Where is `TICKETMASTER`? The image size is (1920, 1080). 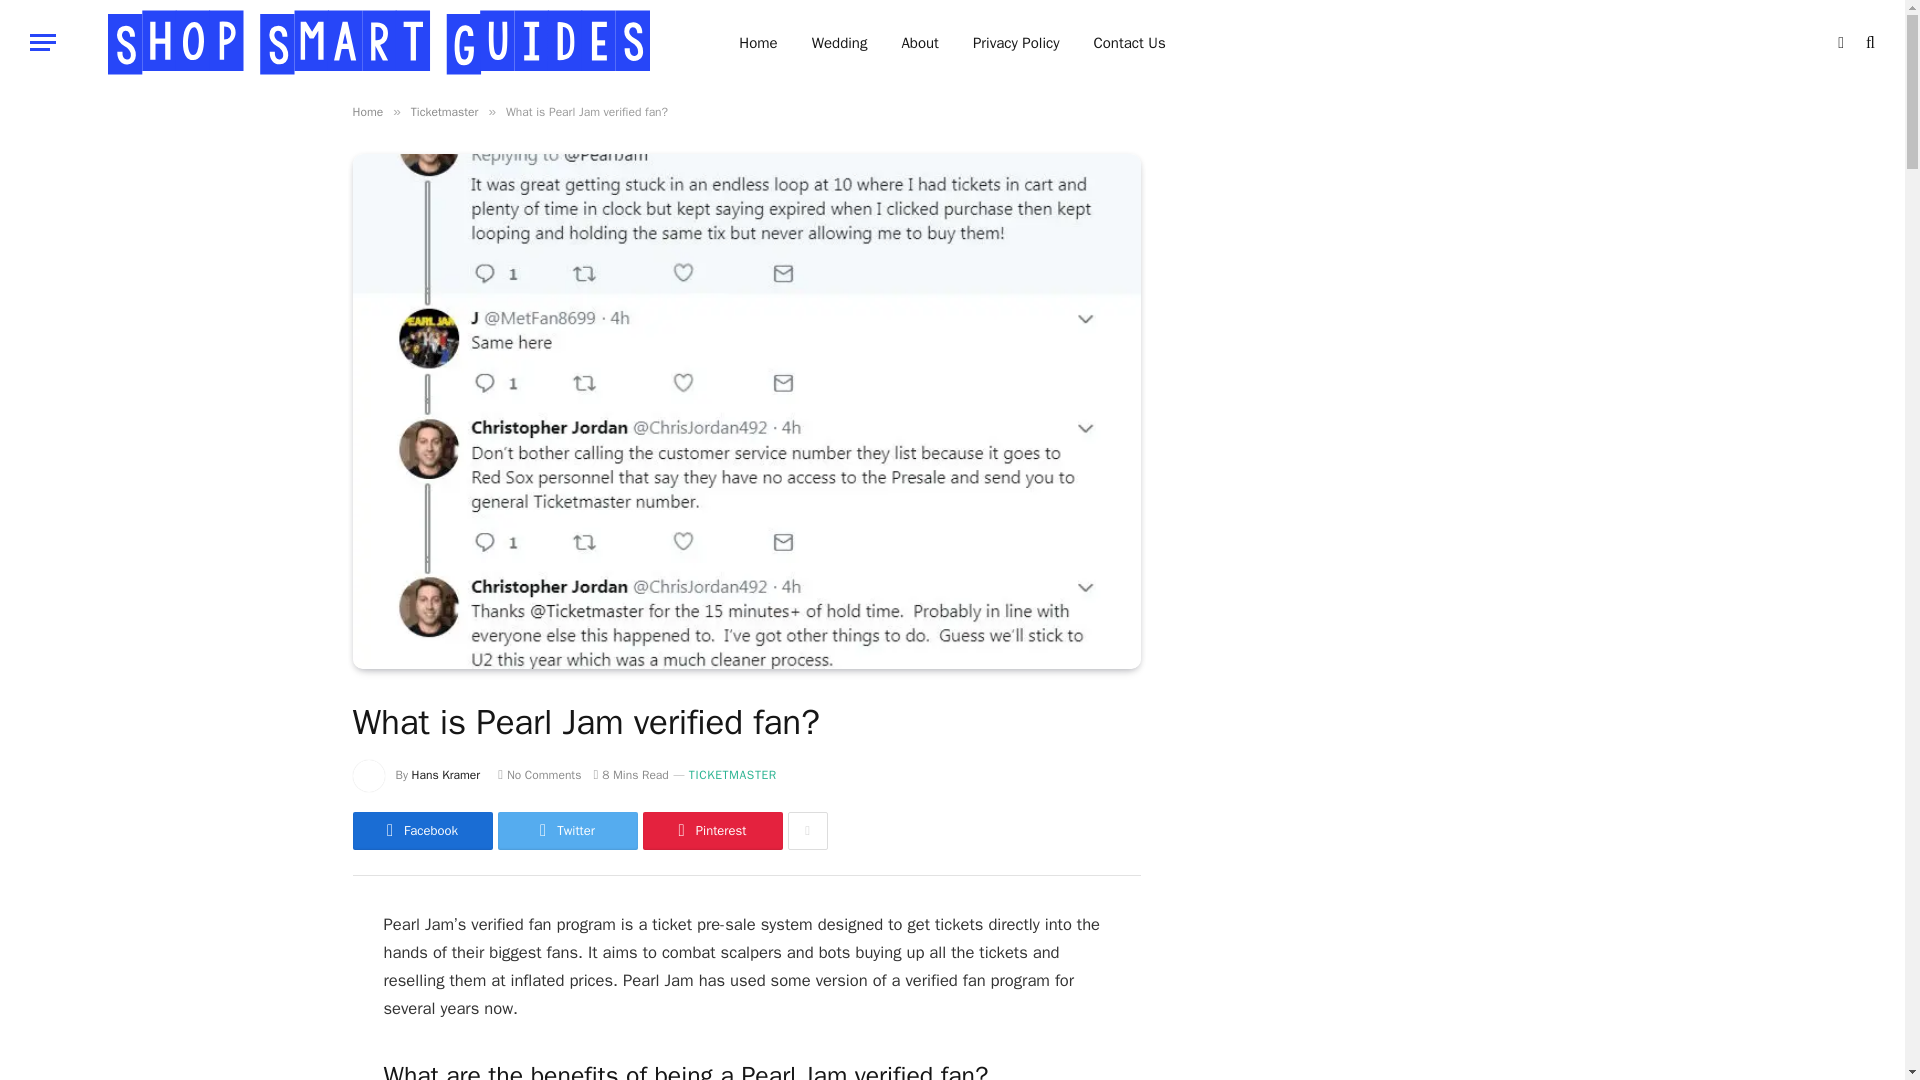 TICKETMASTER is located at coordinates (733, 775).